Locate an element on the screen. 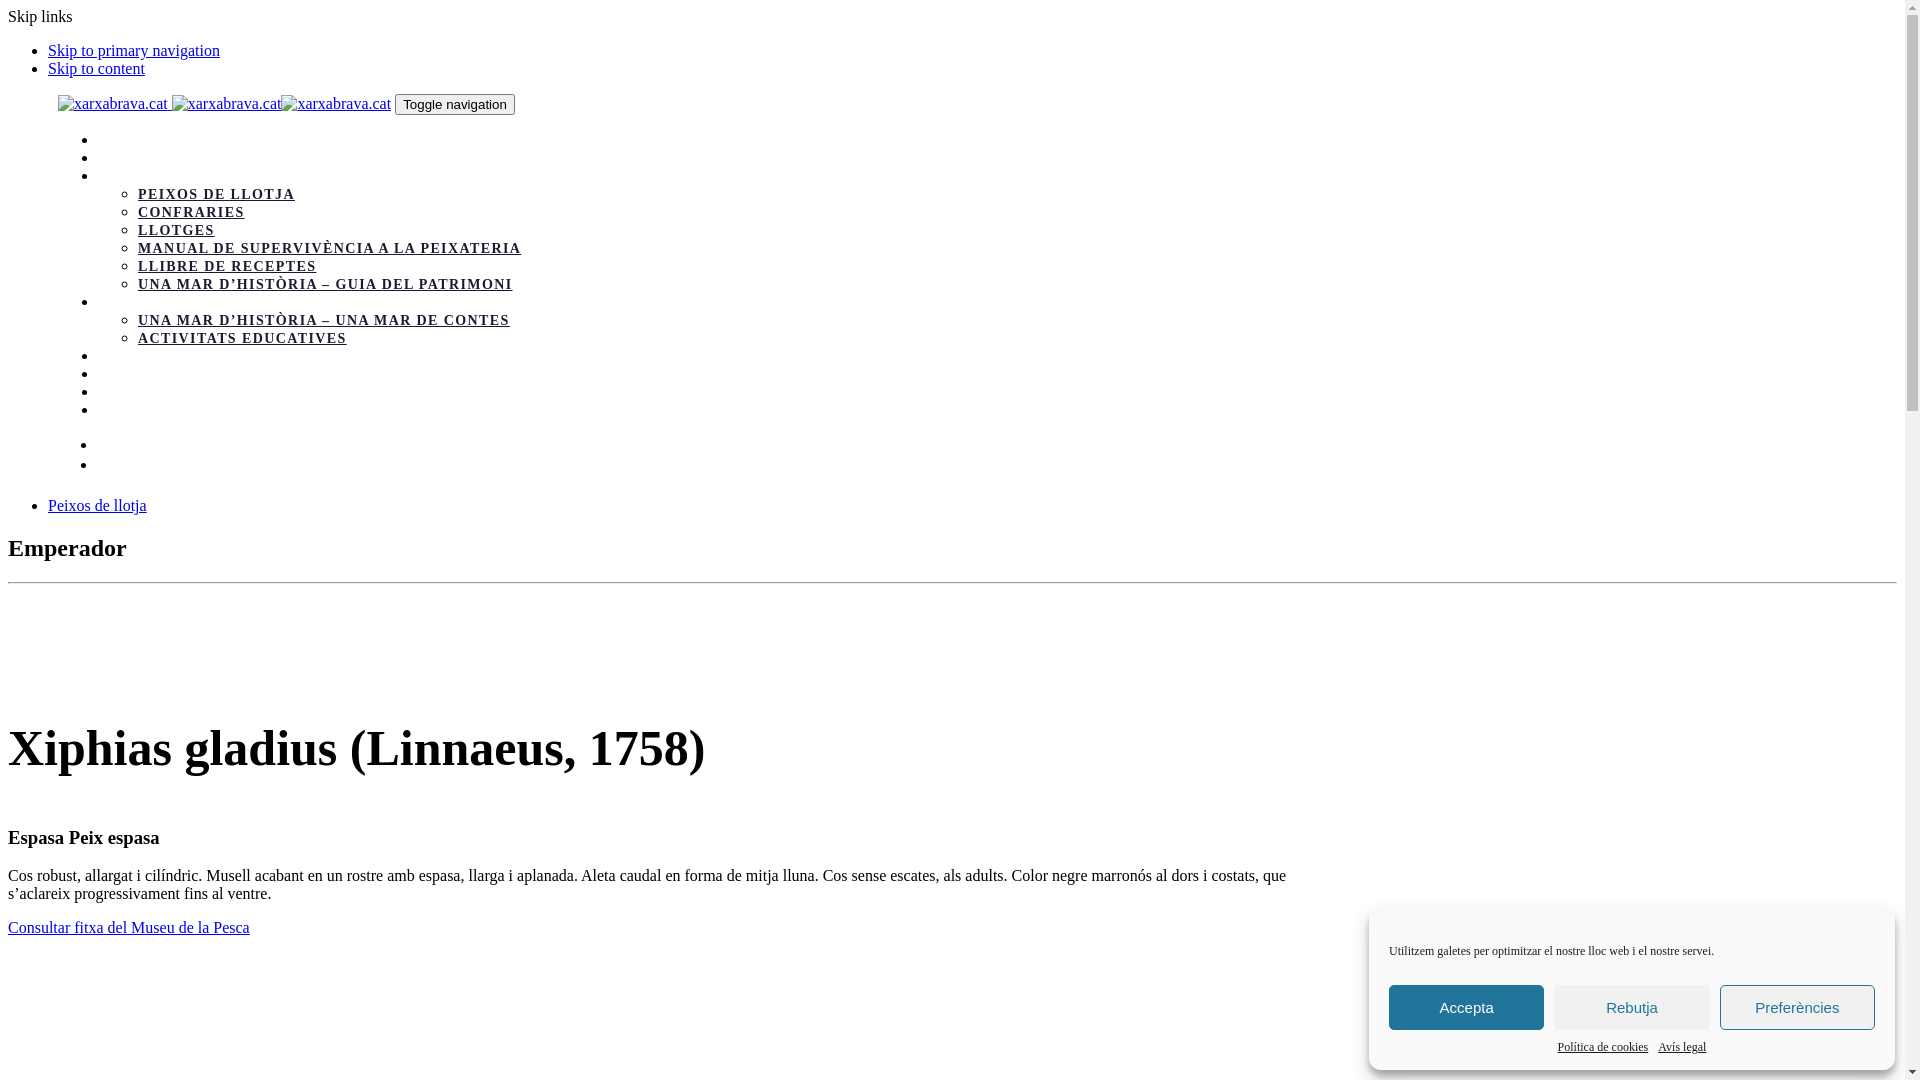  Skip to primary navigation is located at coordinates (134, 50).